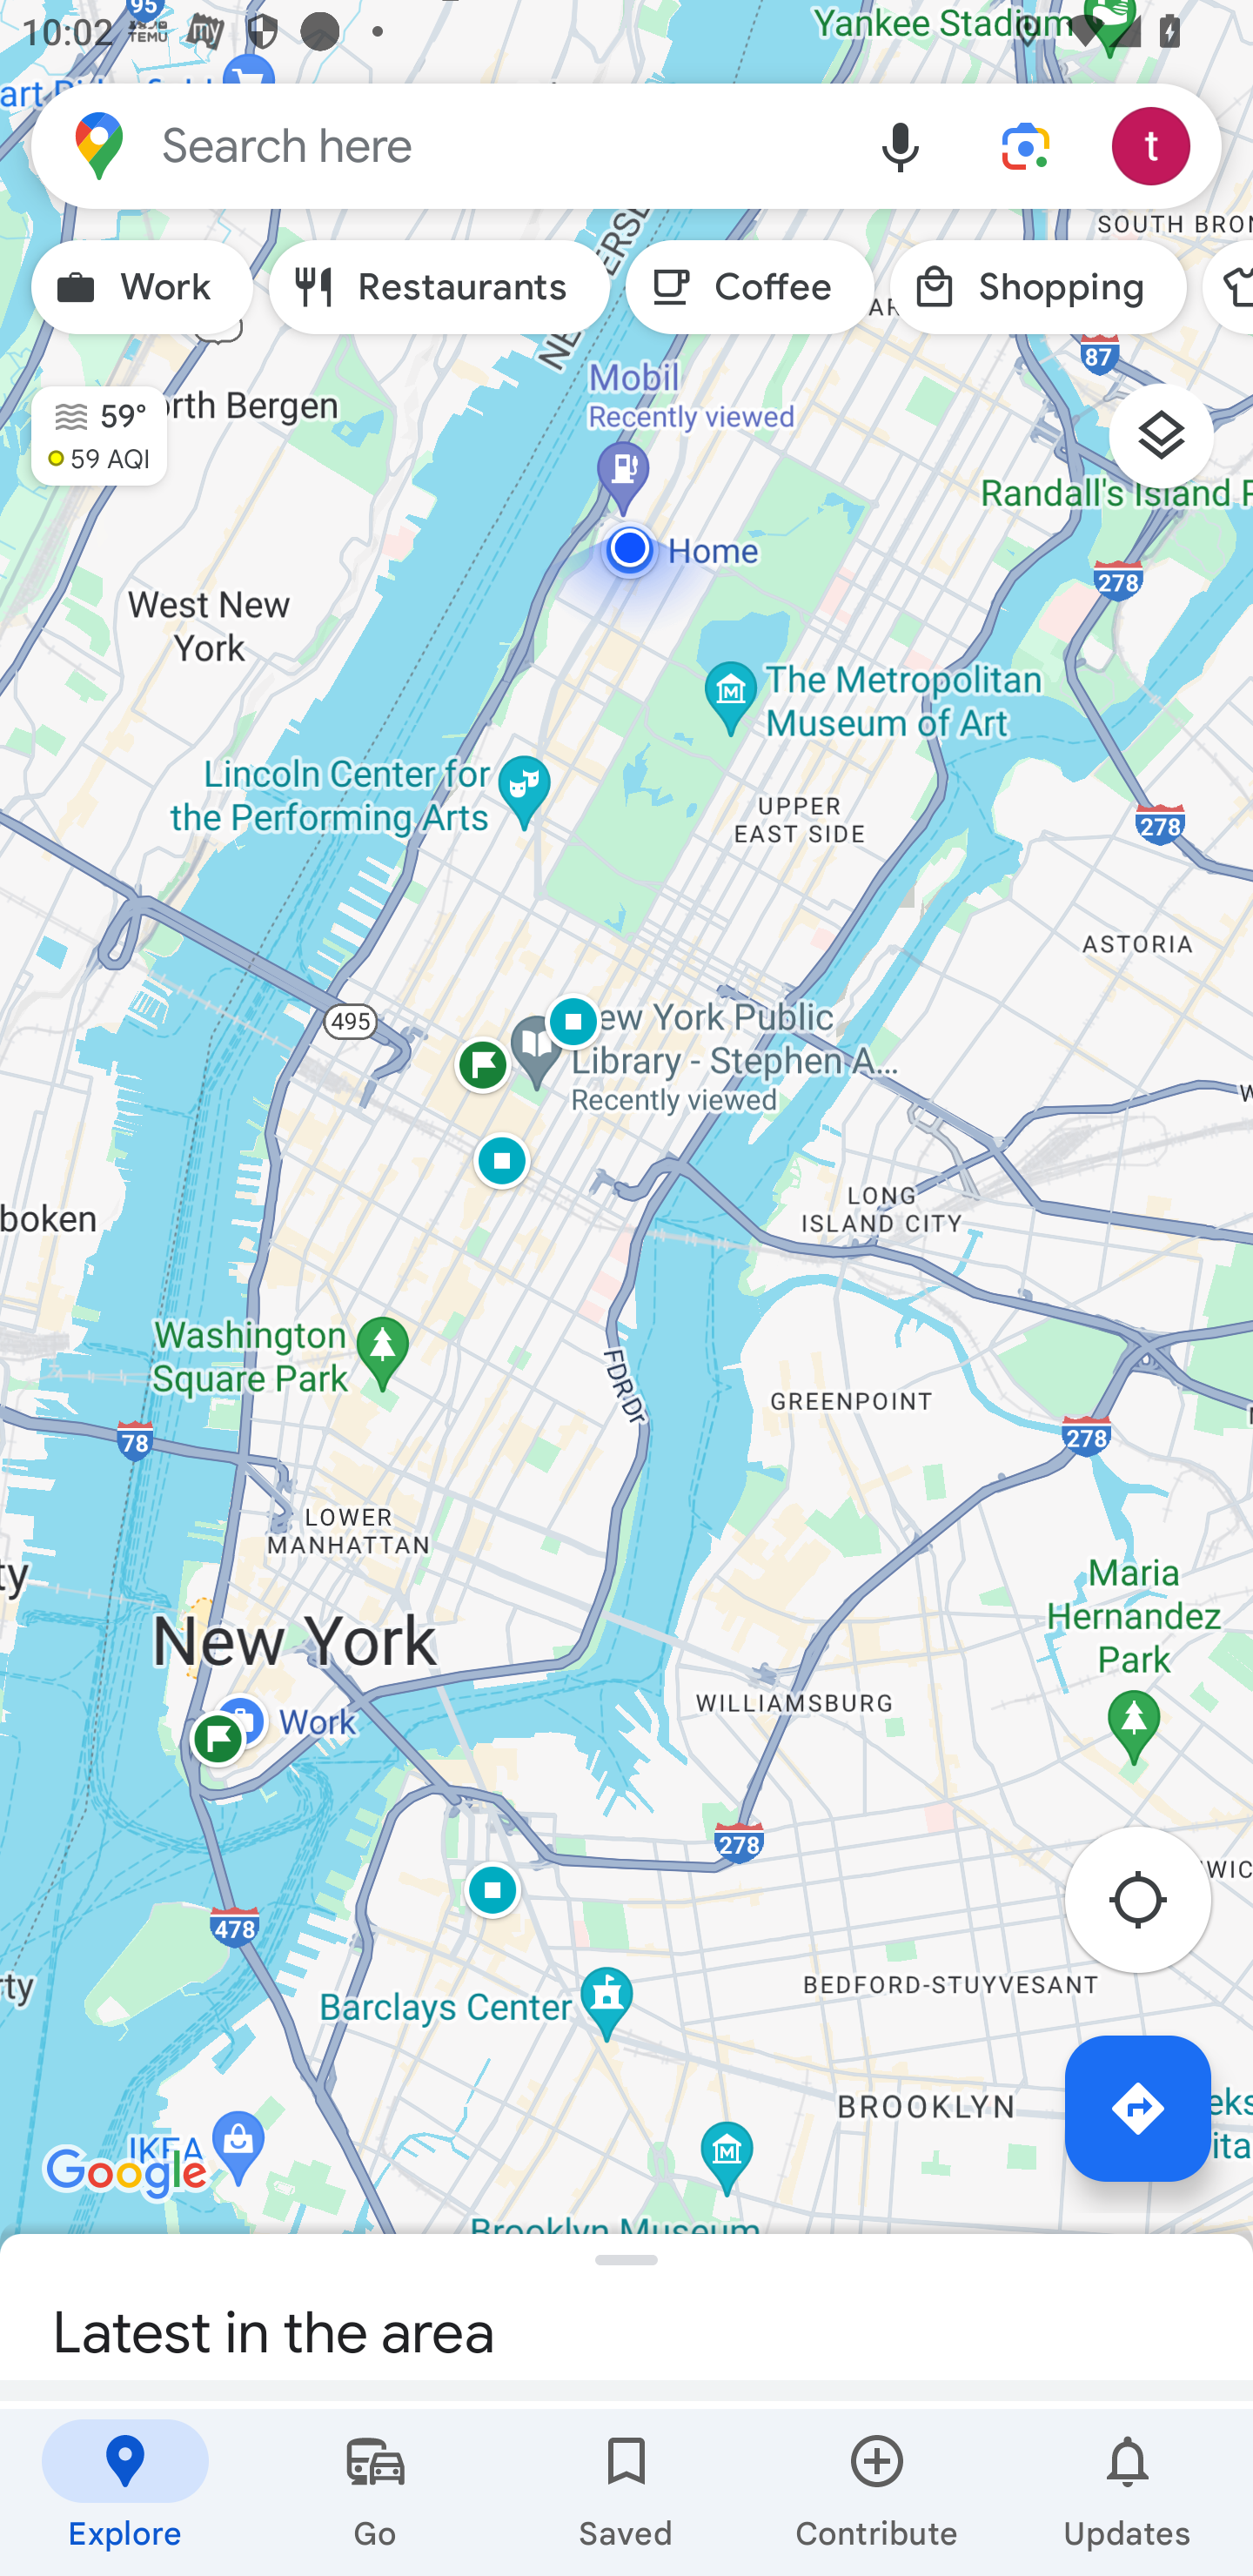 Image resolution: width=1253 pixels, height=2576 pixels. I want to click on Go, so click(376, 2492).